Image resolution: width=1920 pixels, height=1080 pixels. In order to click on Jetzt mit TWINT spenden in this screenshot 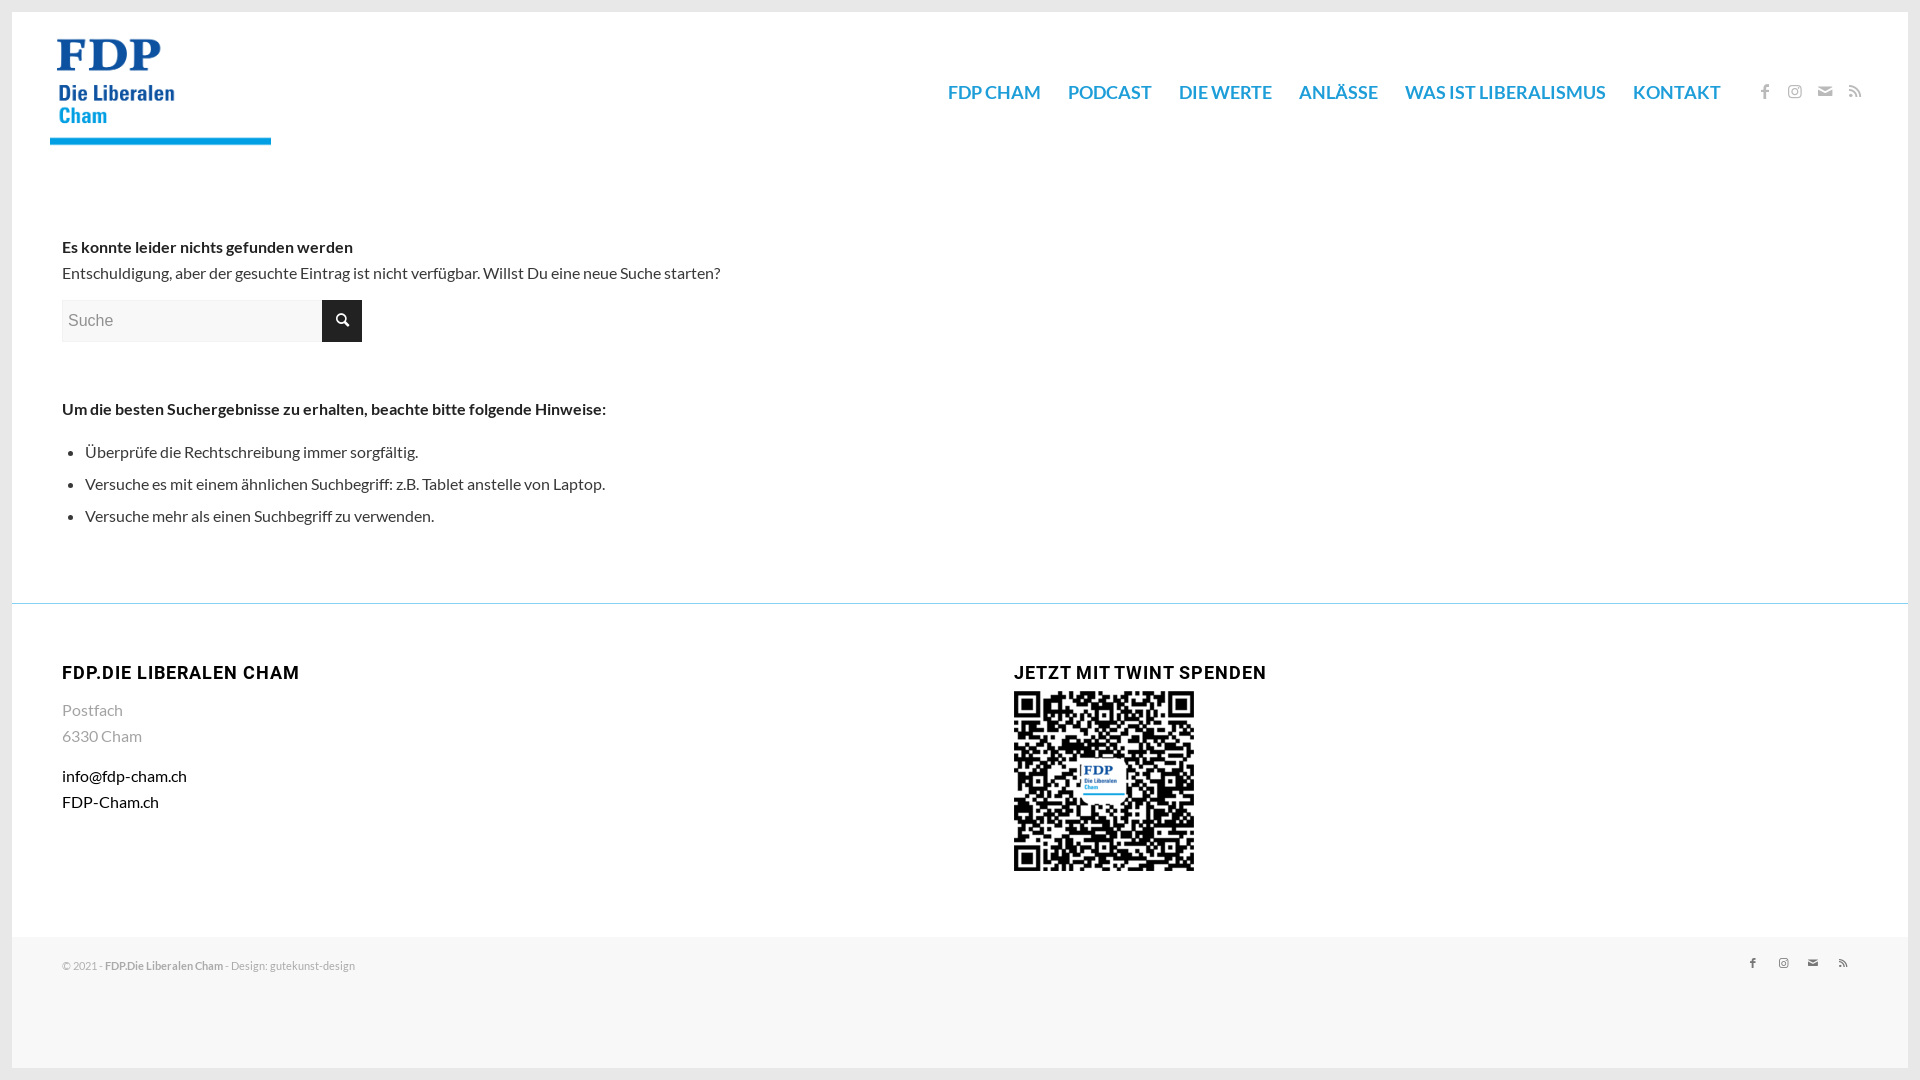, I will do `click(1104, 781)`.